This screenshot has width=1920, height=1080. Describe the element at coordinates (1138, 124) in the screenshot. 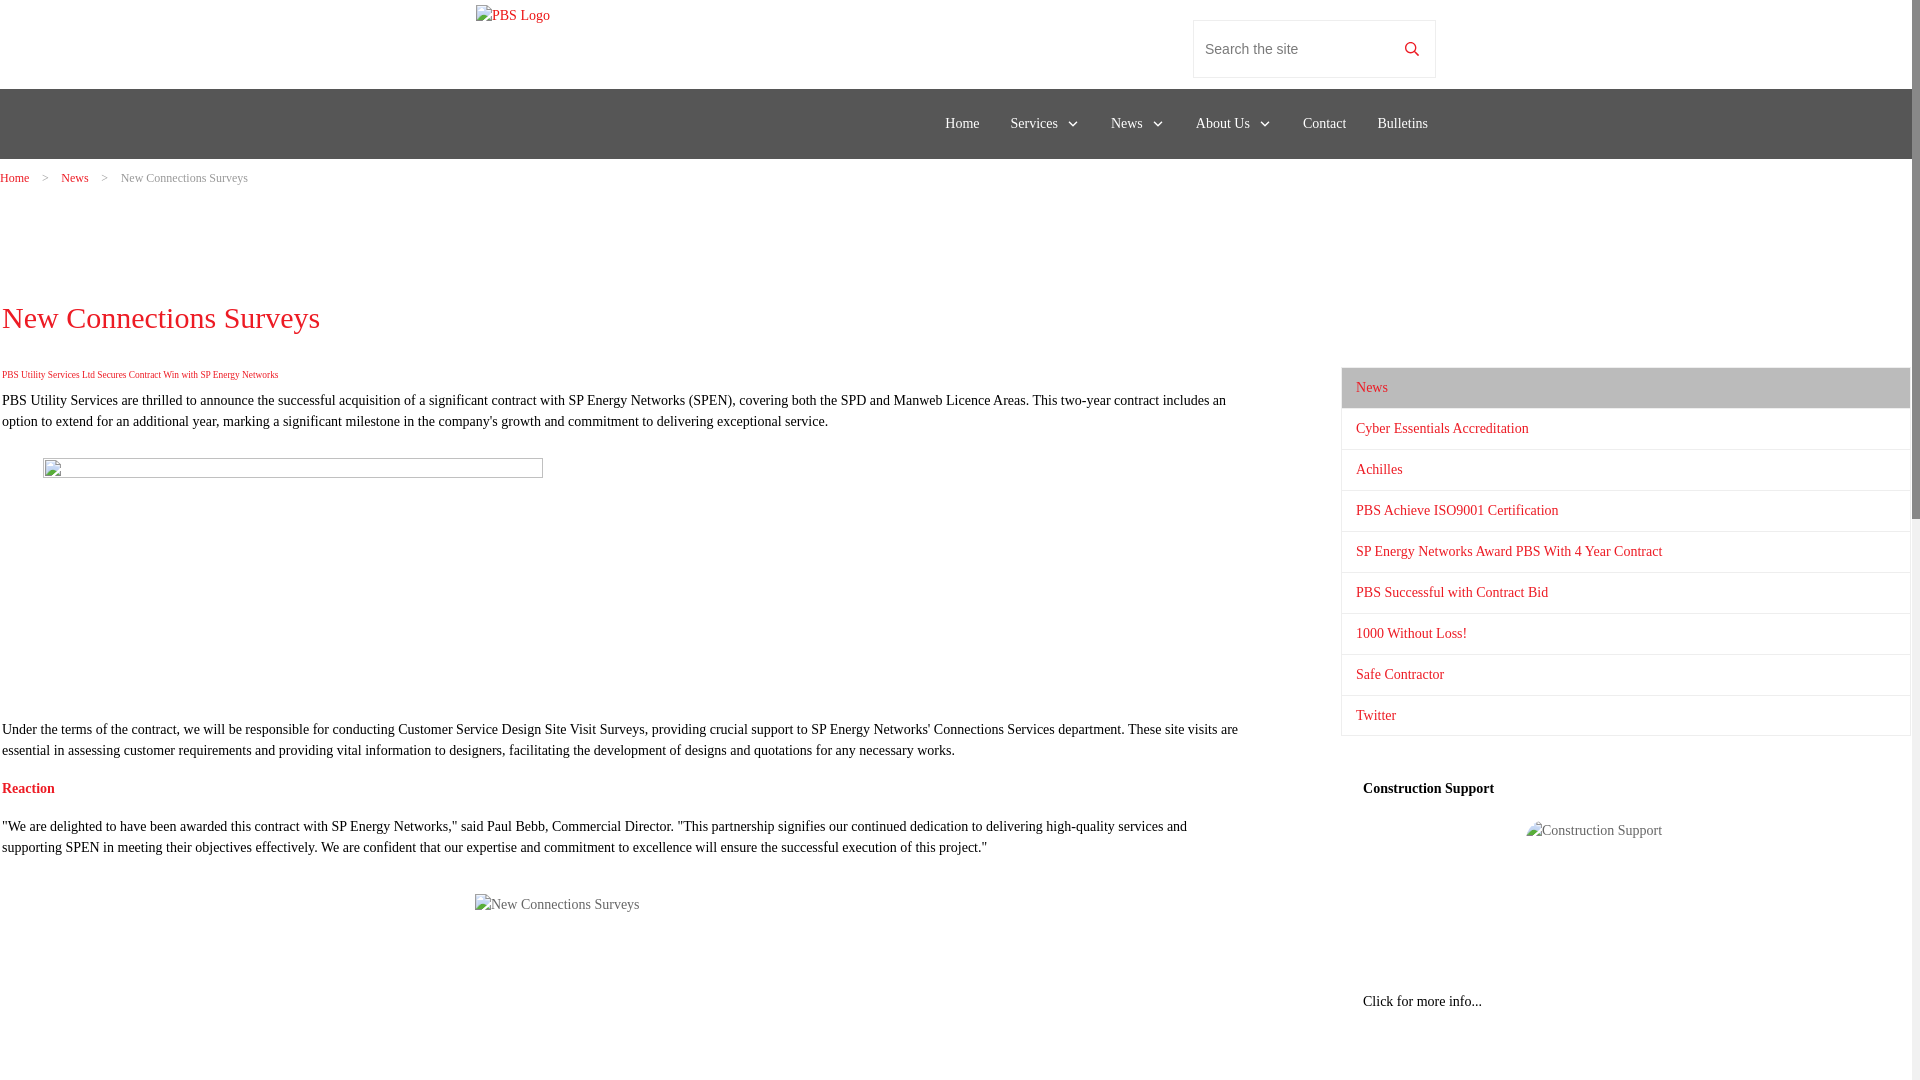

I see `News` at that location.